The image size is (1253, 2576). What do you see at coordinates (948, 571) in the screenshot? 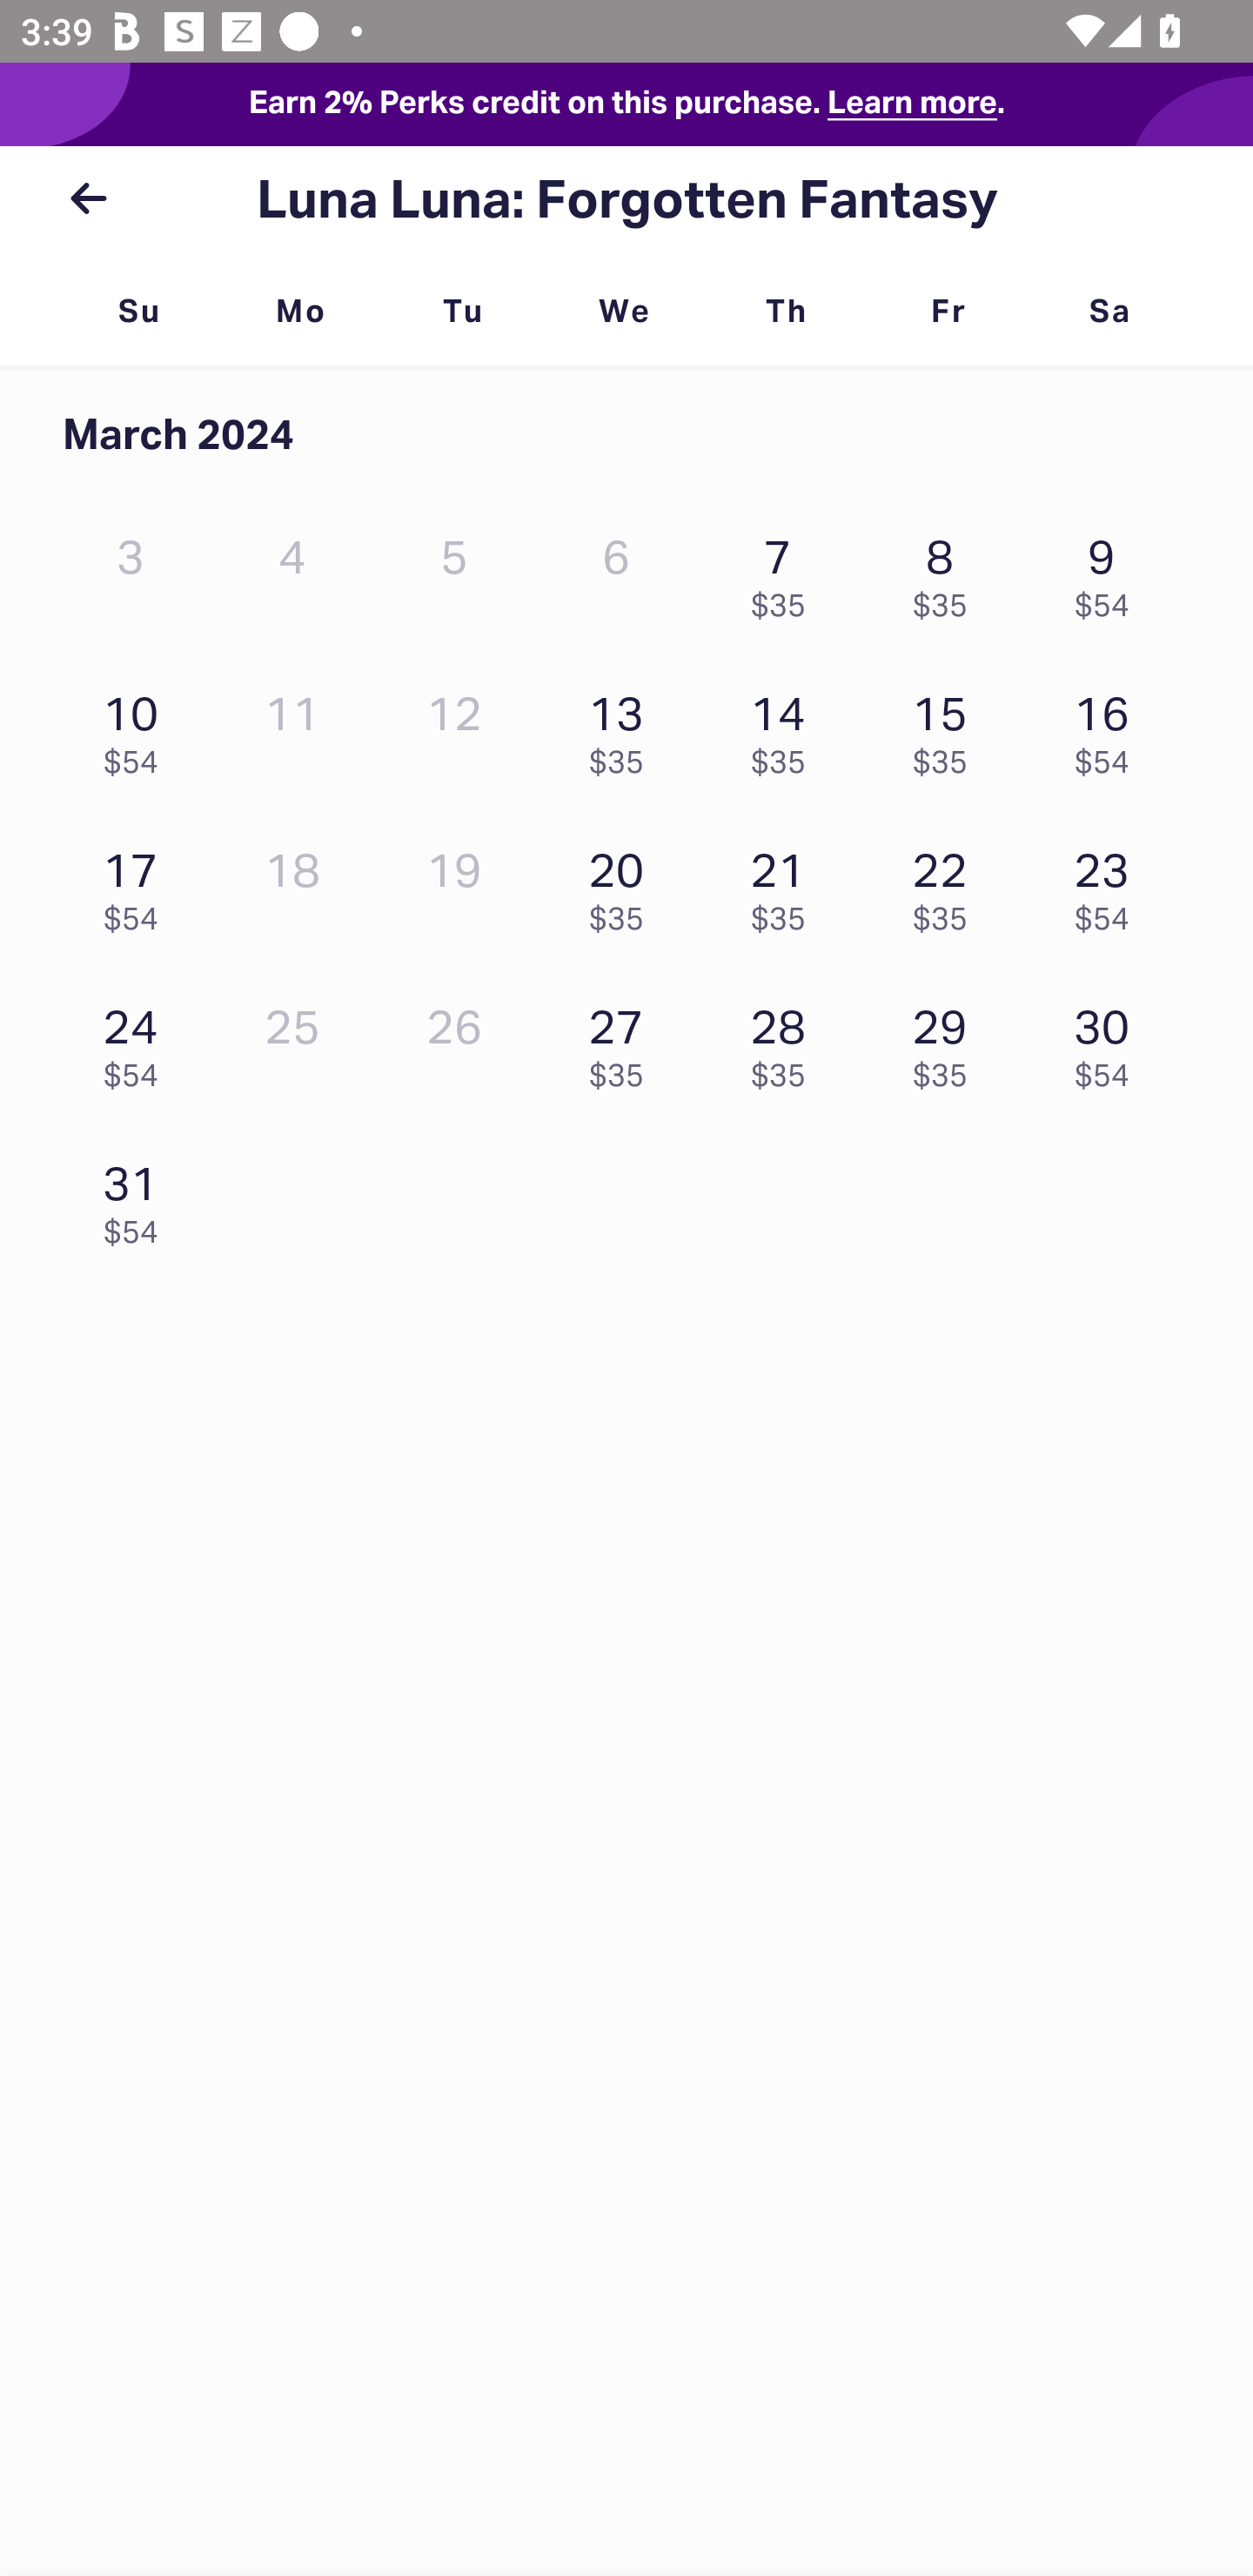
I see `8 $35` at bounding box center [948, 571].